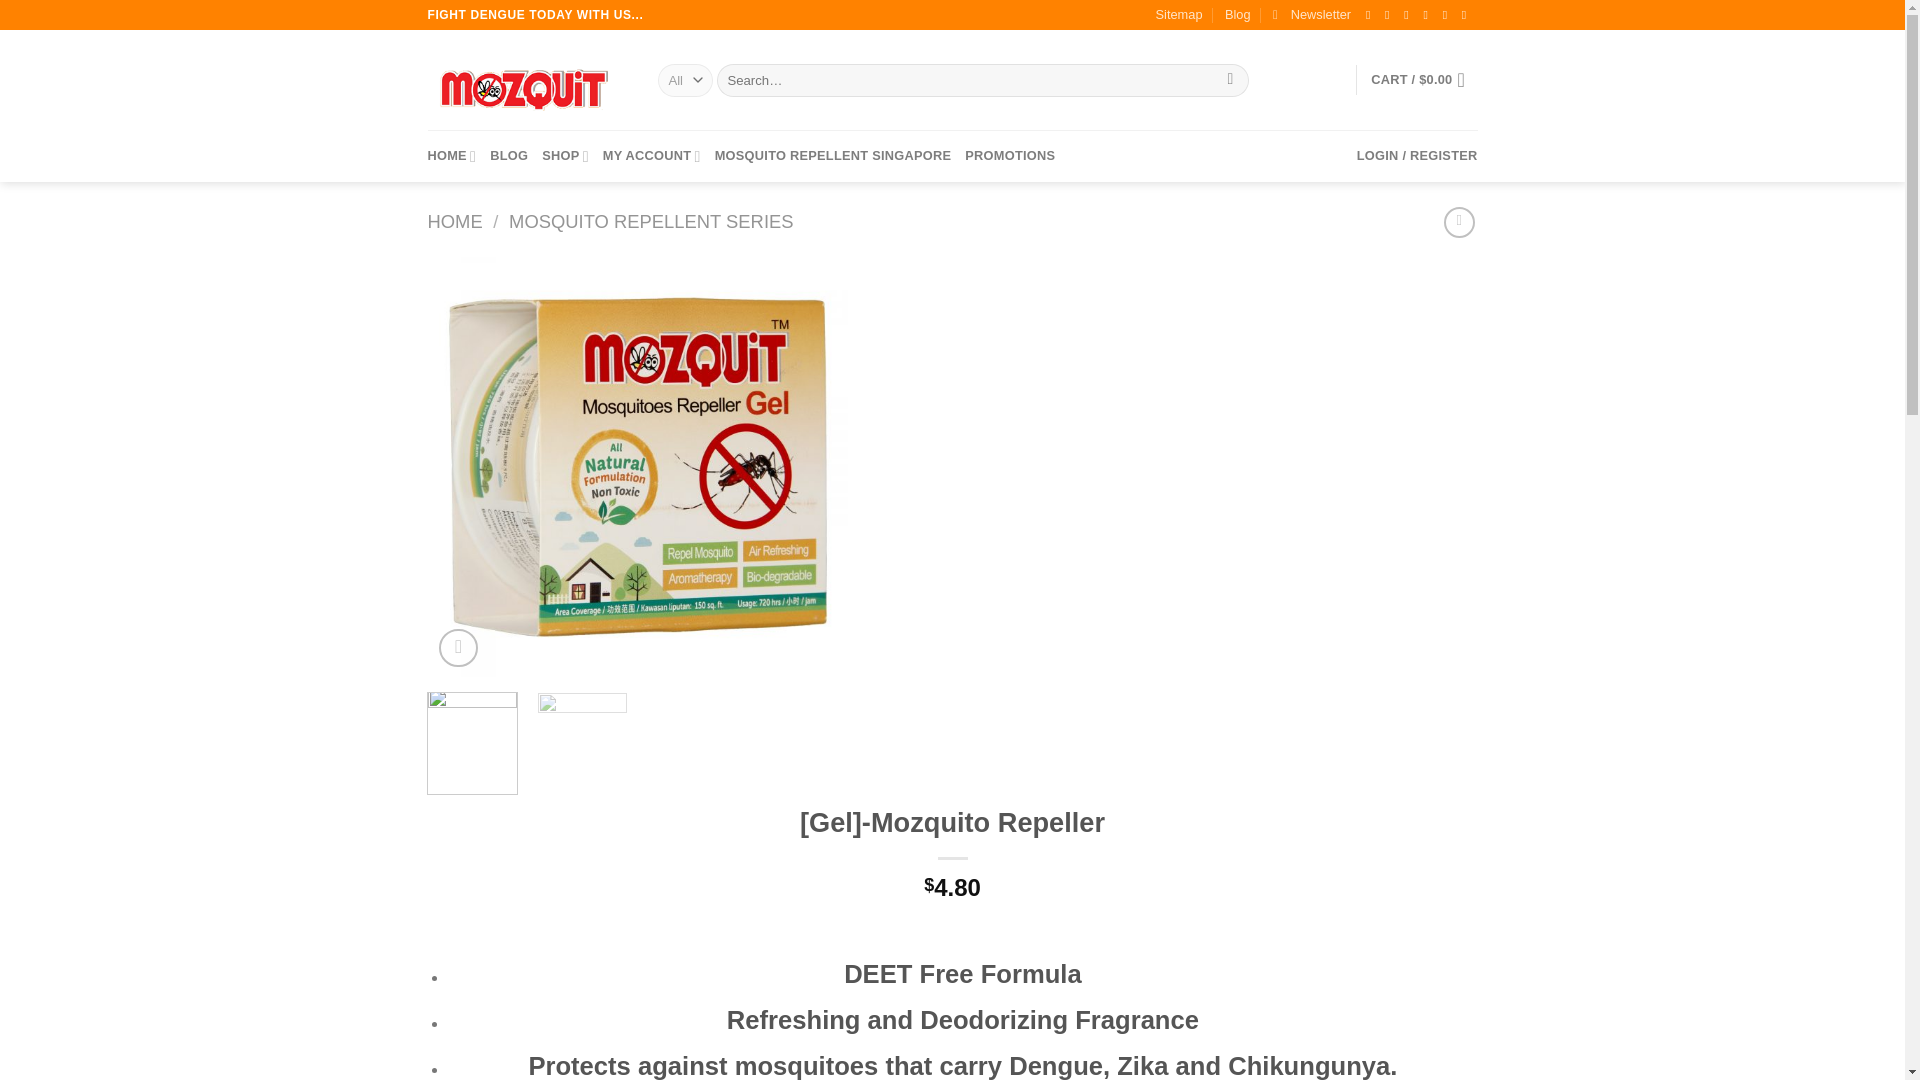  I want to click on SHOP, so click(565, 156).